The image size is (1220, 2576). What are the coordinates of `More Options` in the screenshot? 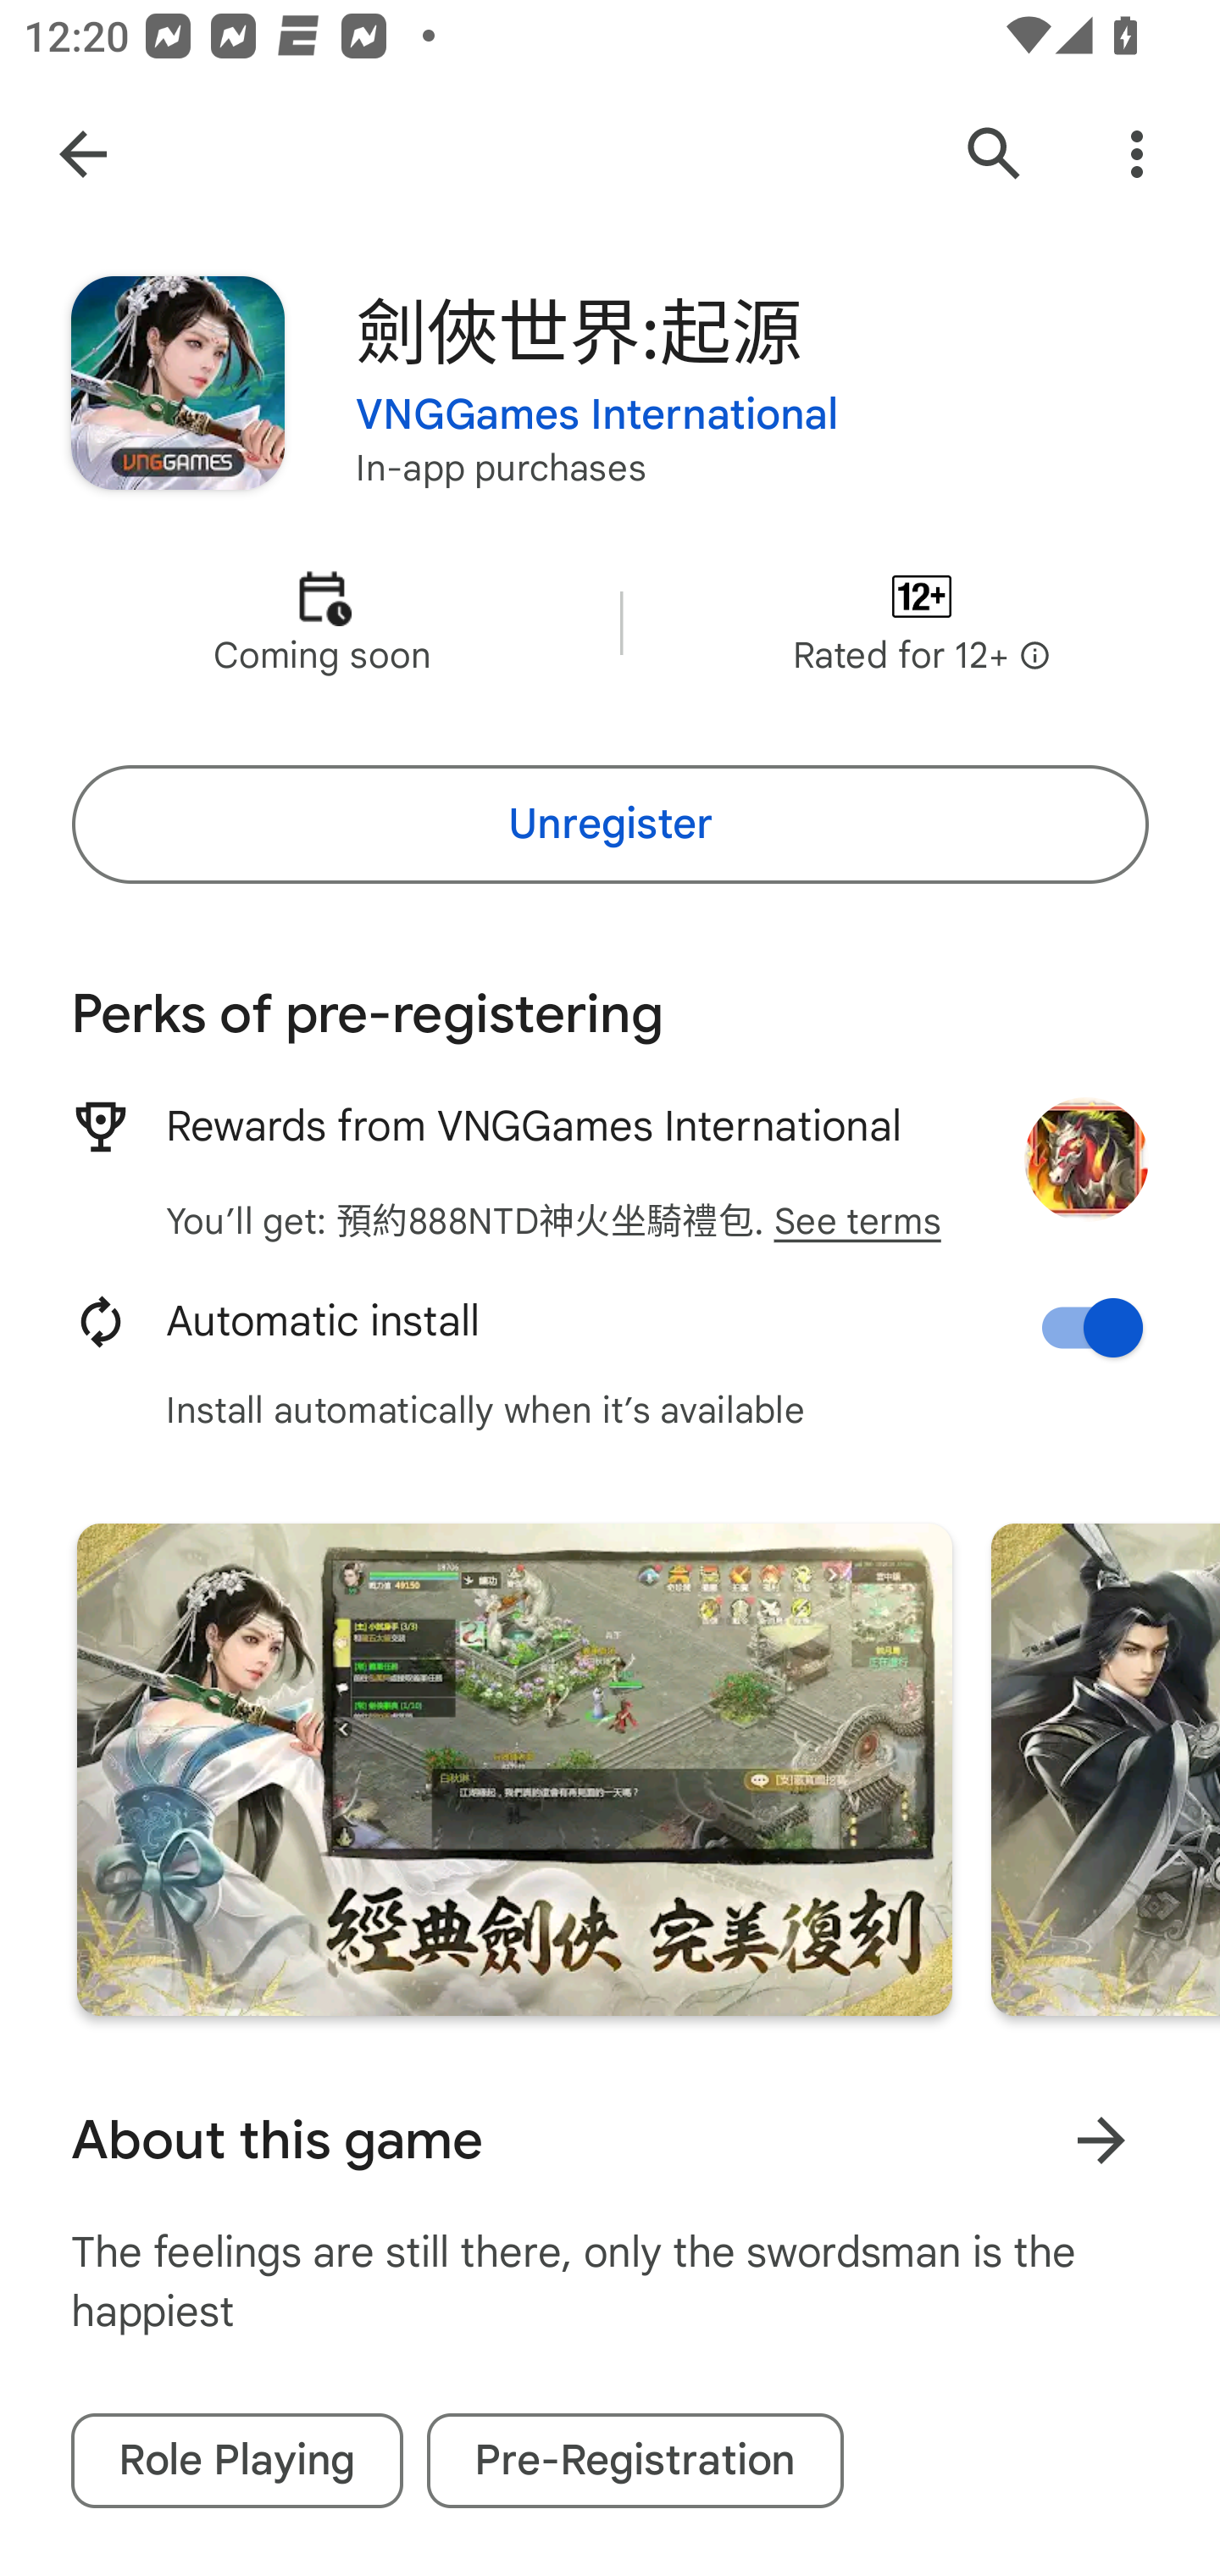 It's located at (1137, 154).